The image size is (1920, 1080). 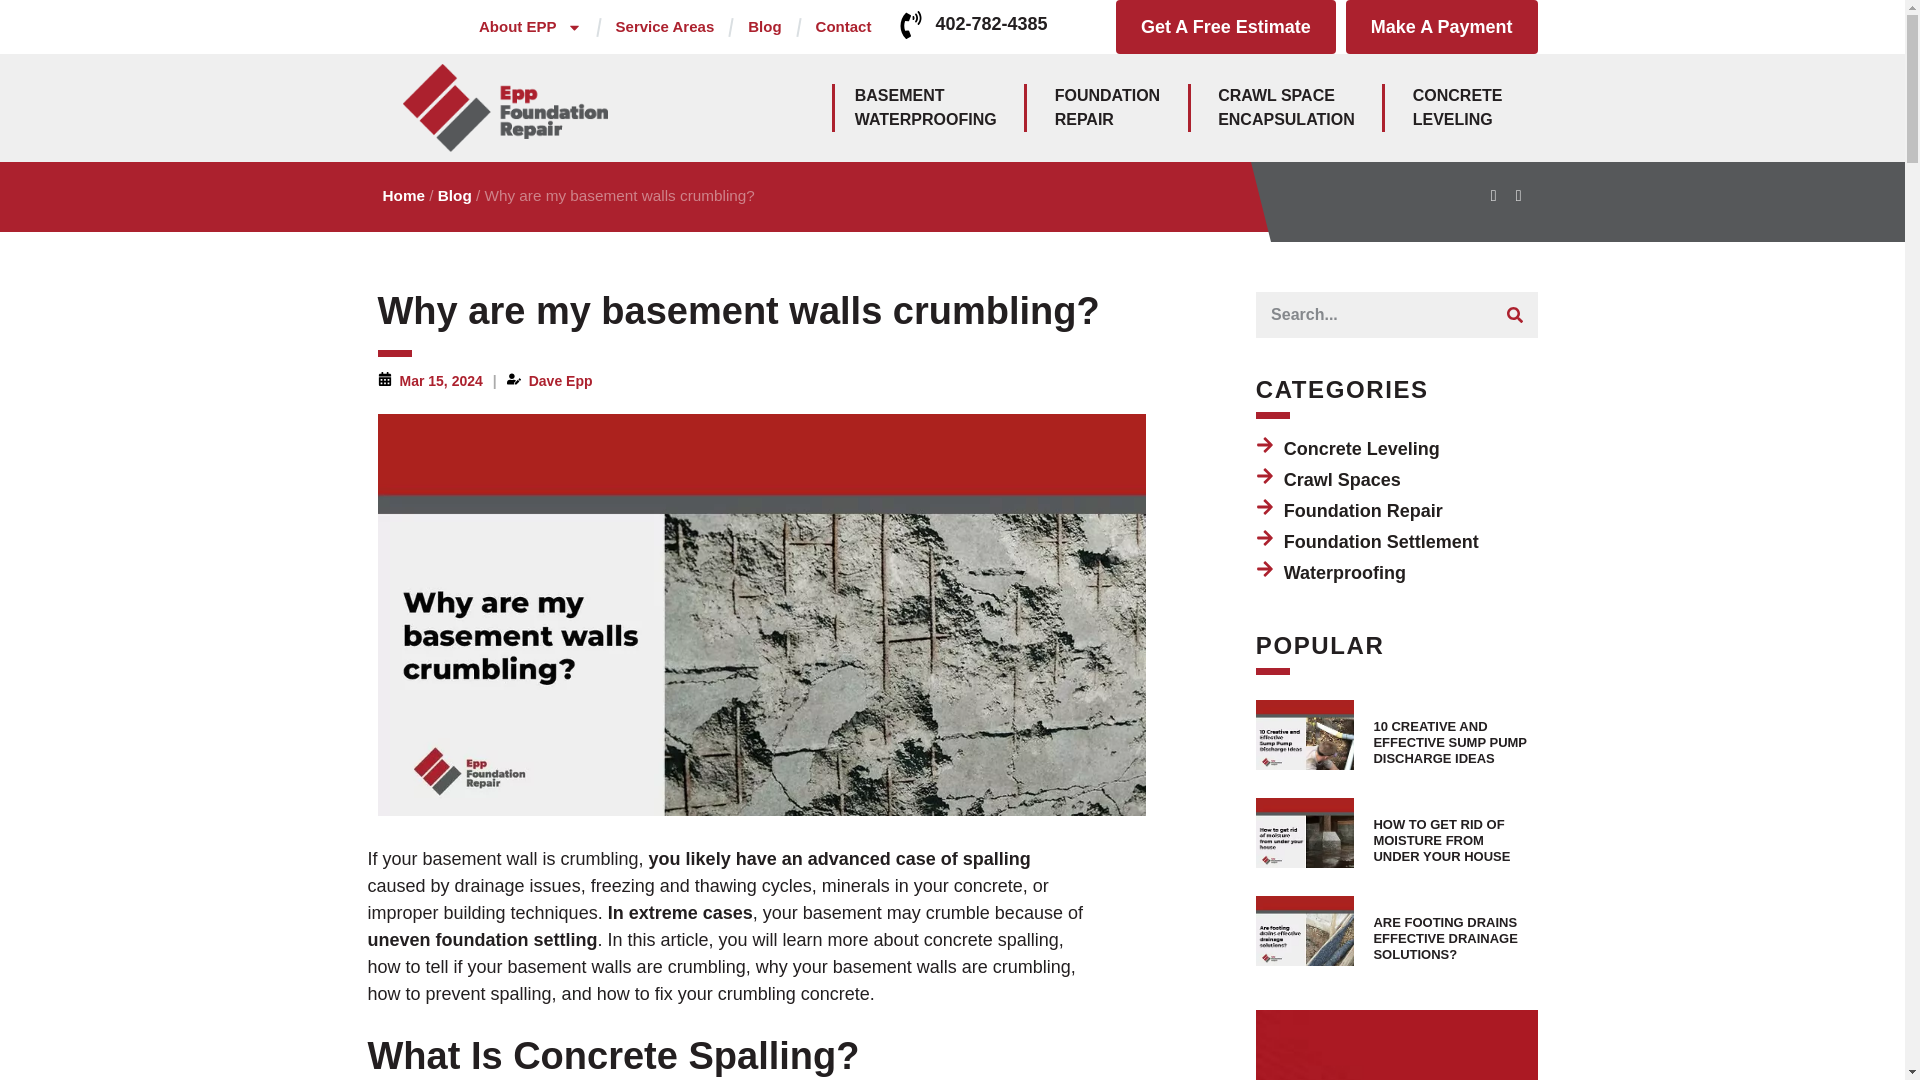 I want to click on Make A Payment, so click(x=844, y=27).